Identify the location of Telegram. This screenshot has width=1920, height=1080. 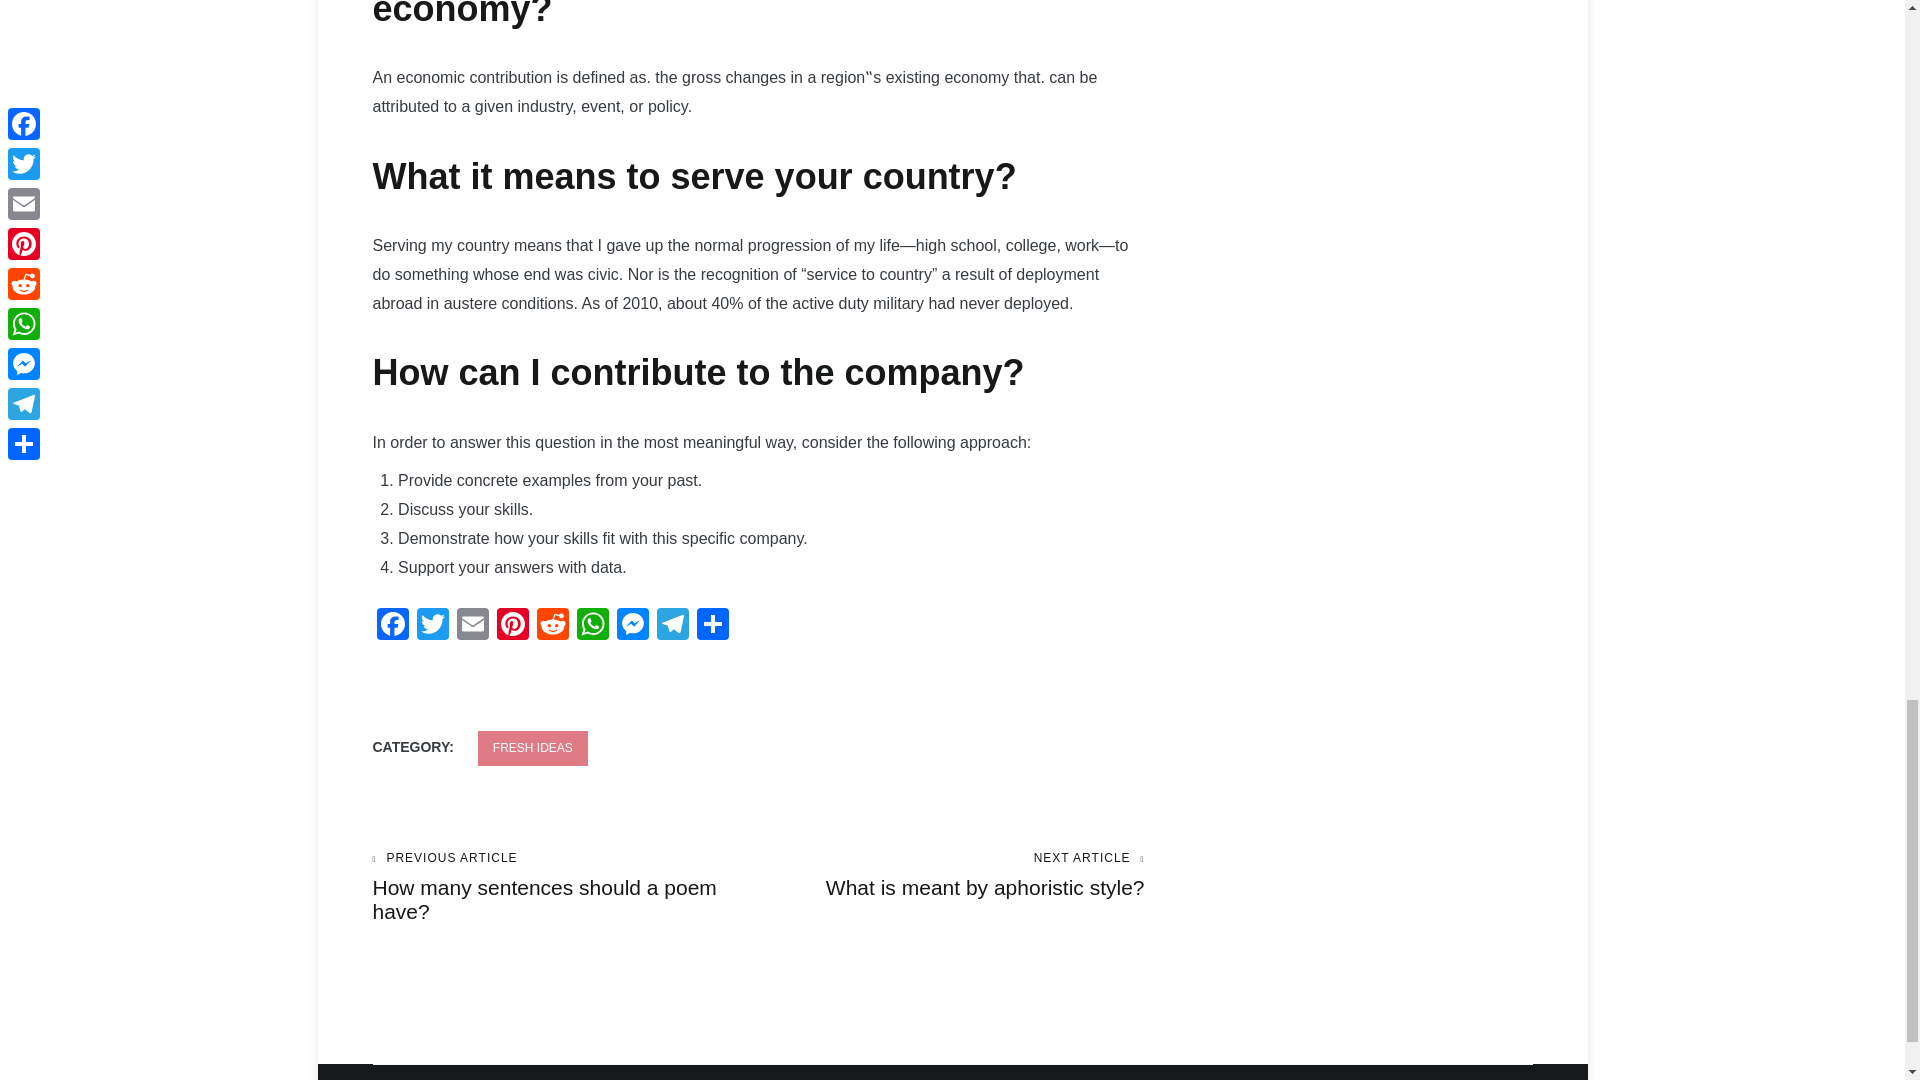
(672, 626).